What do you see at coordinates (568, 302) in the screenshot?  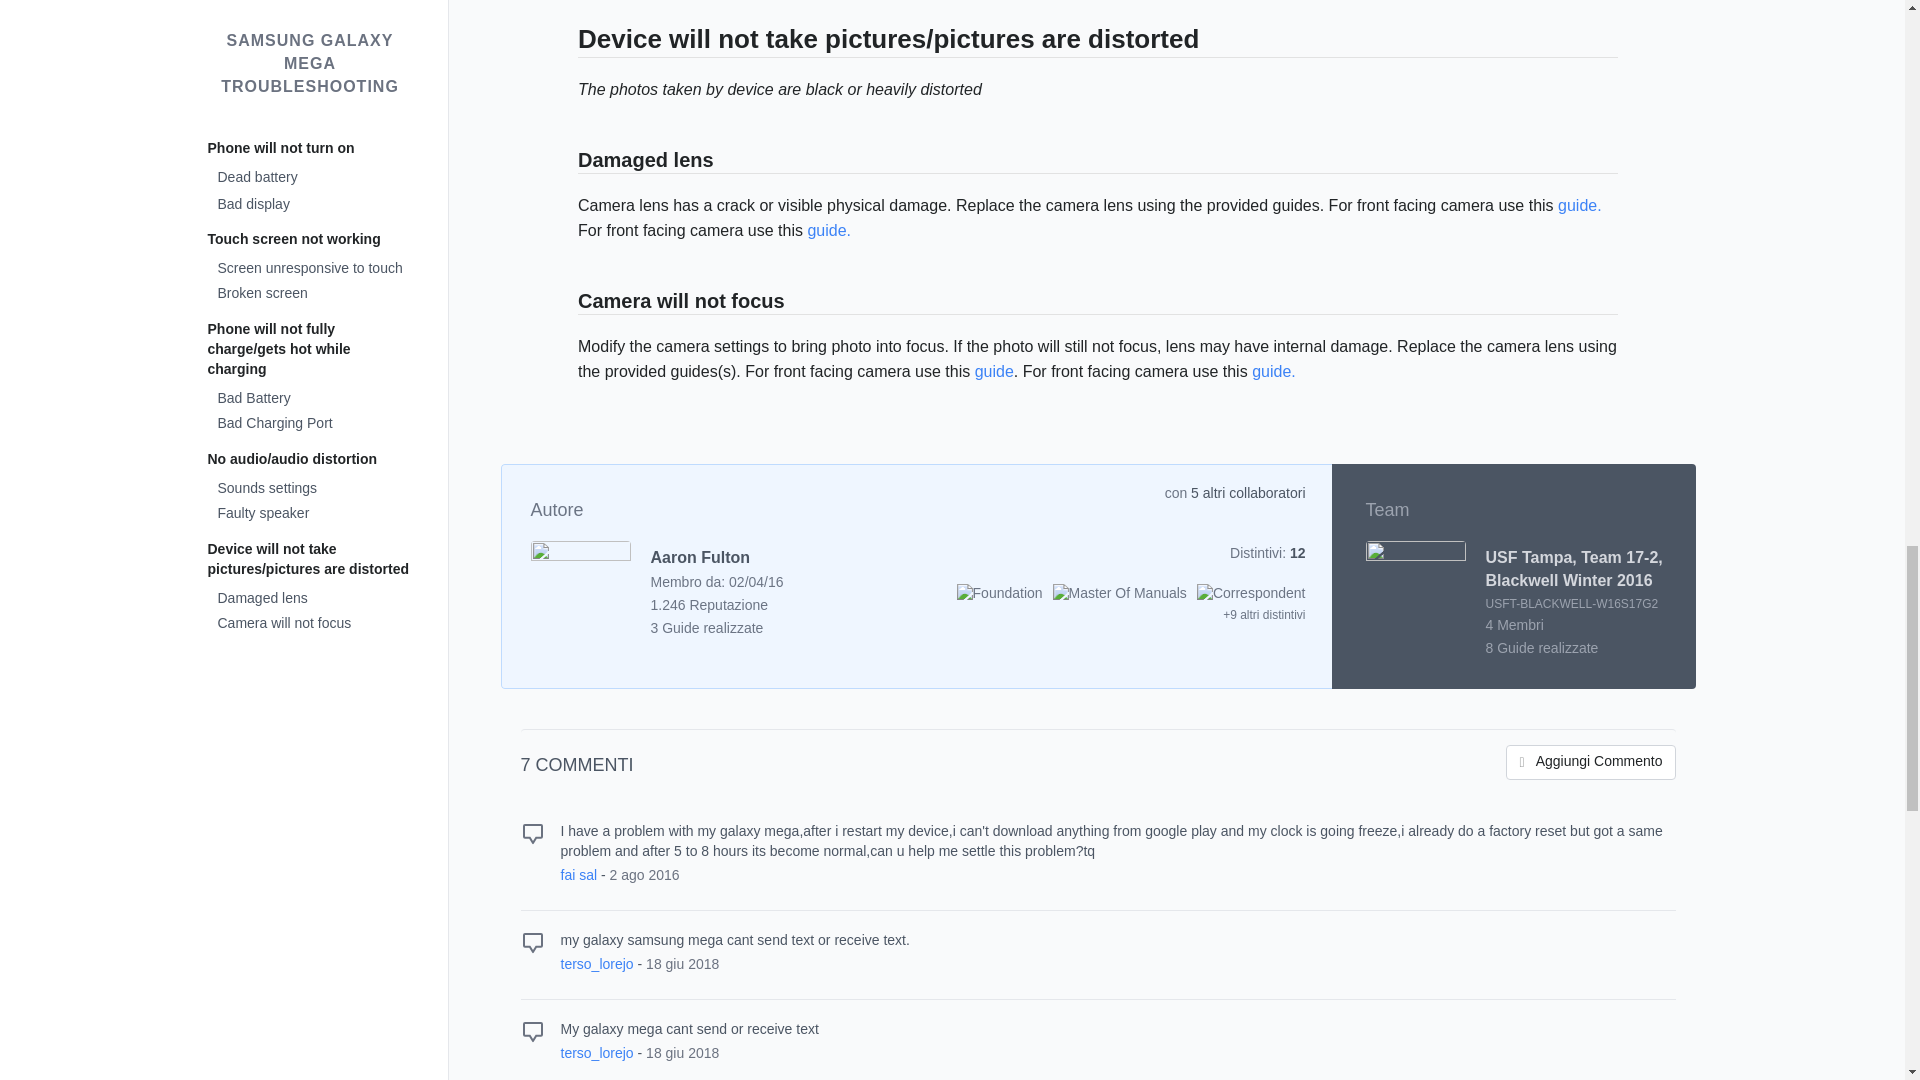 I see `Link a questa sezione` at bounding box center [568, 302].